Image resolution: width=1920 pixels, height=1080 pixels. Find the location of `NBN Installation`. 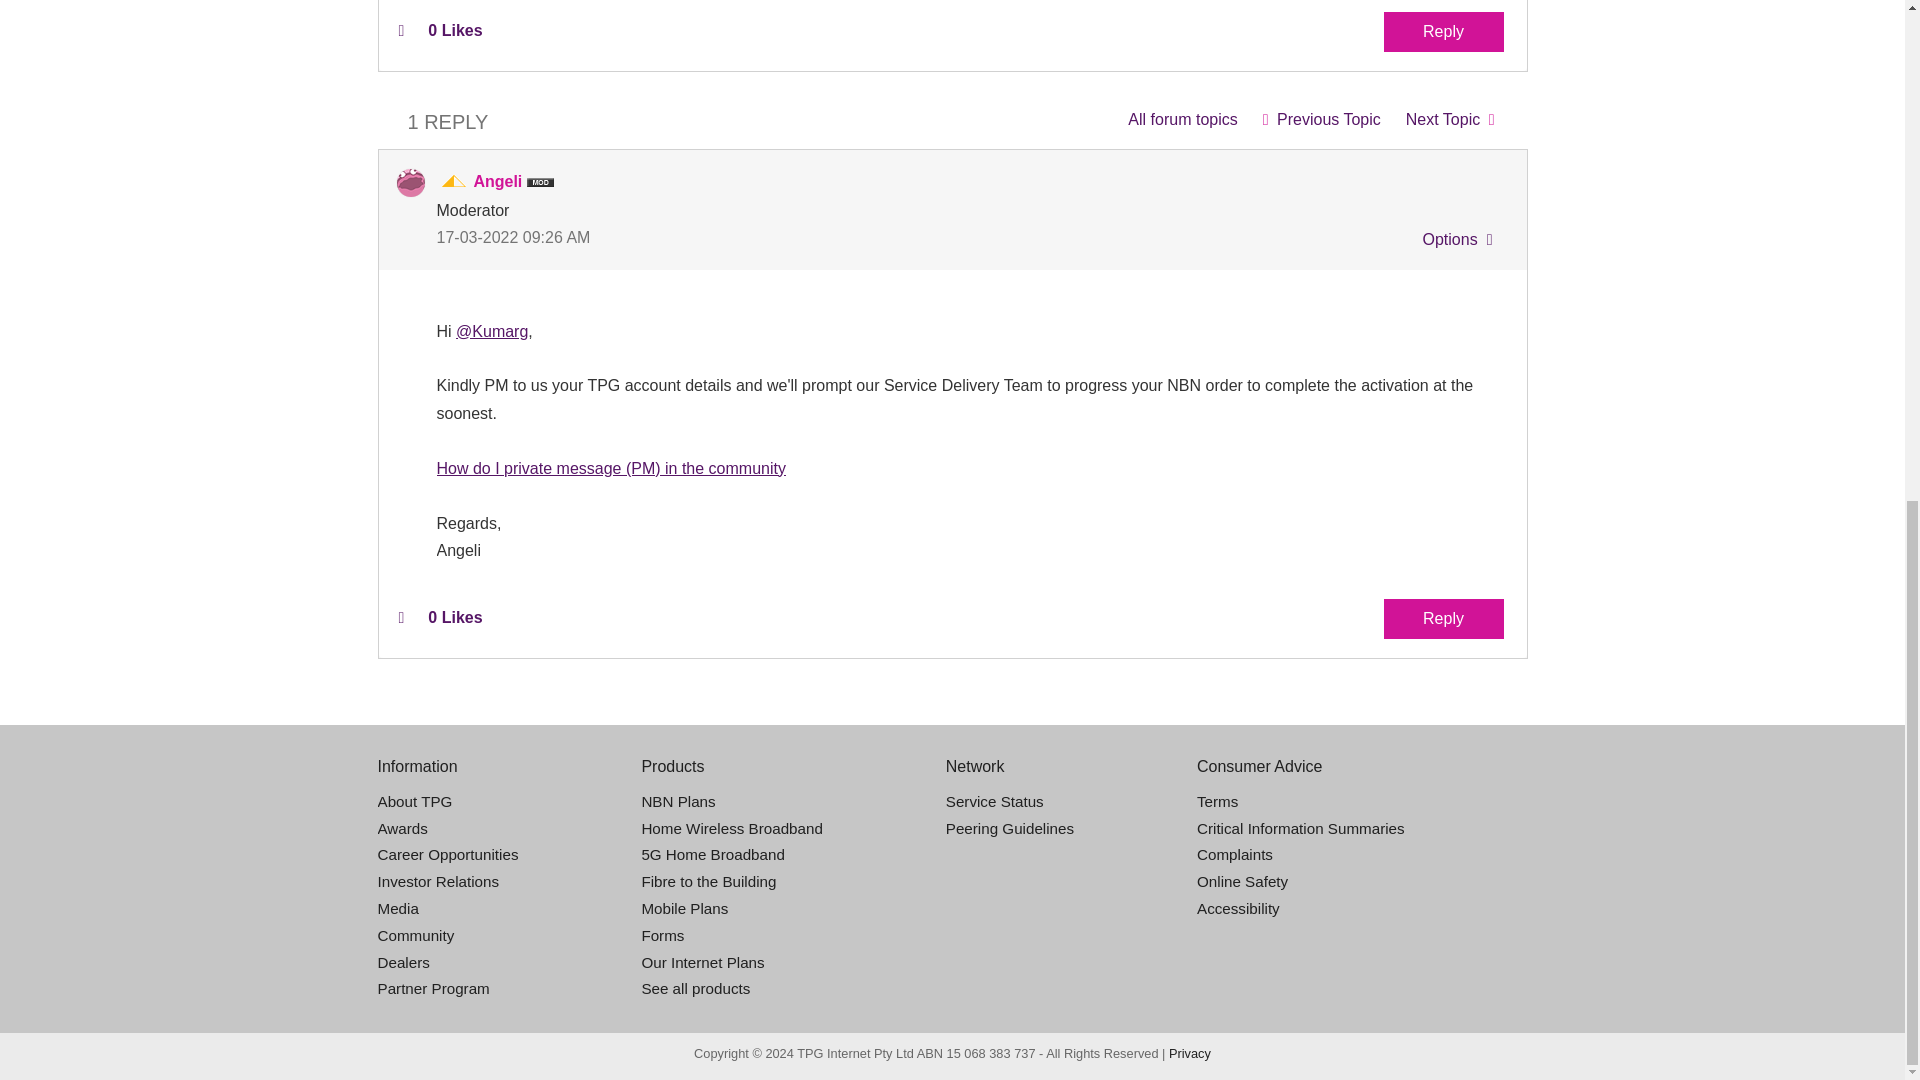

NBN Installation is located at coordinates (1182, 120).